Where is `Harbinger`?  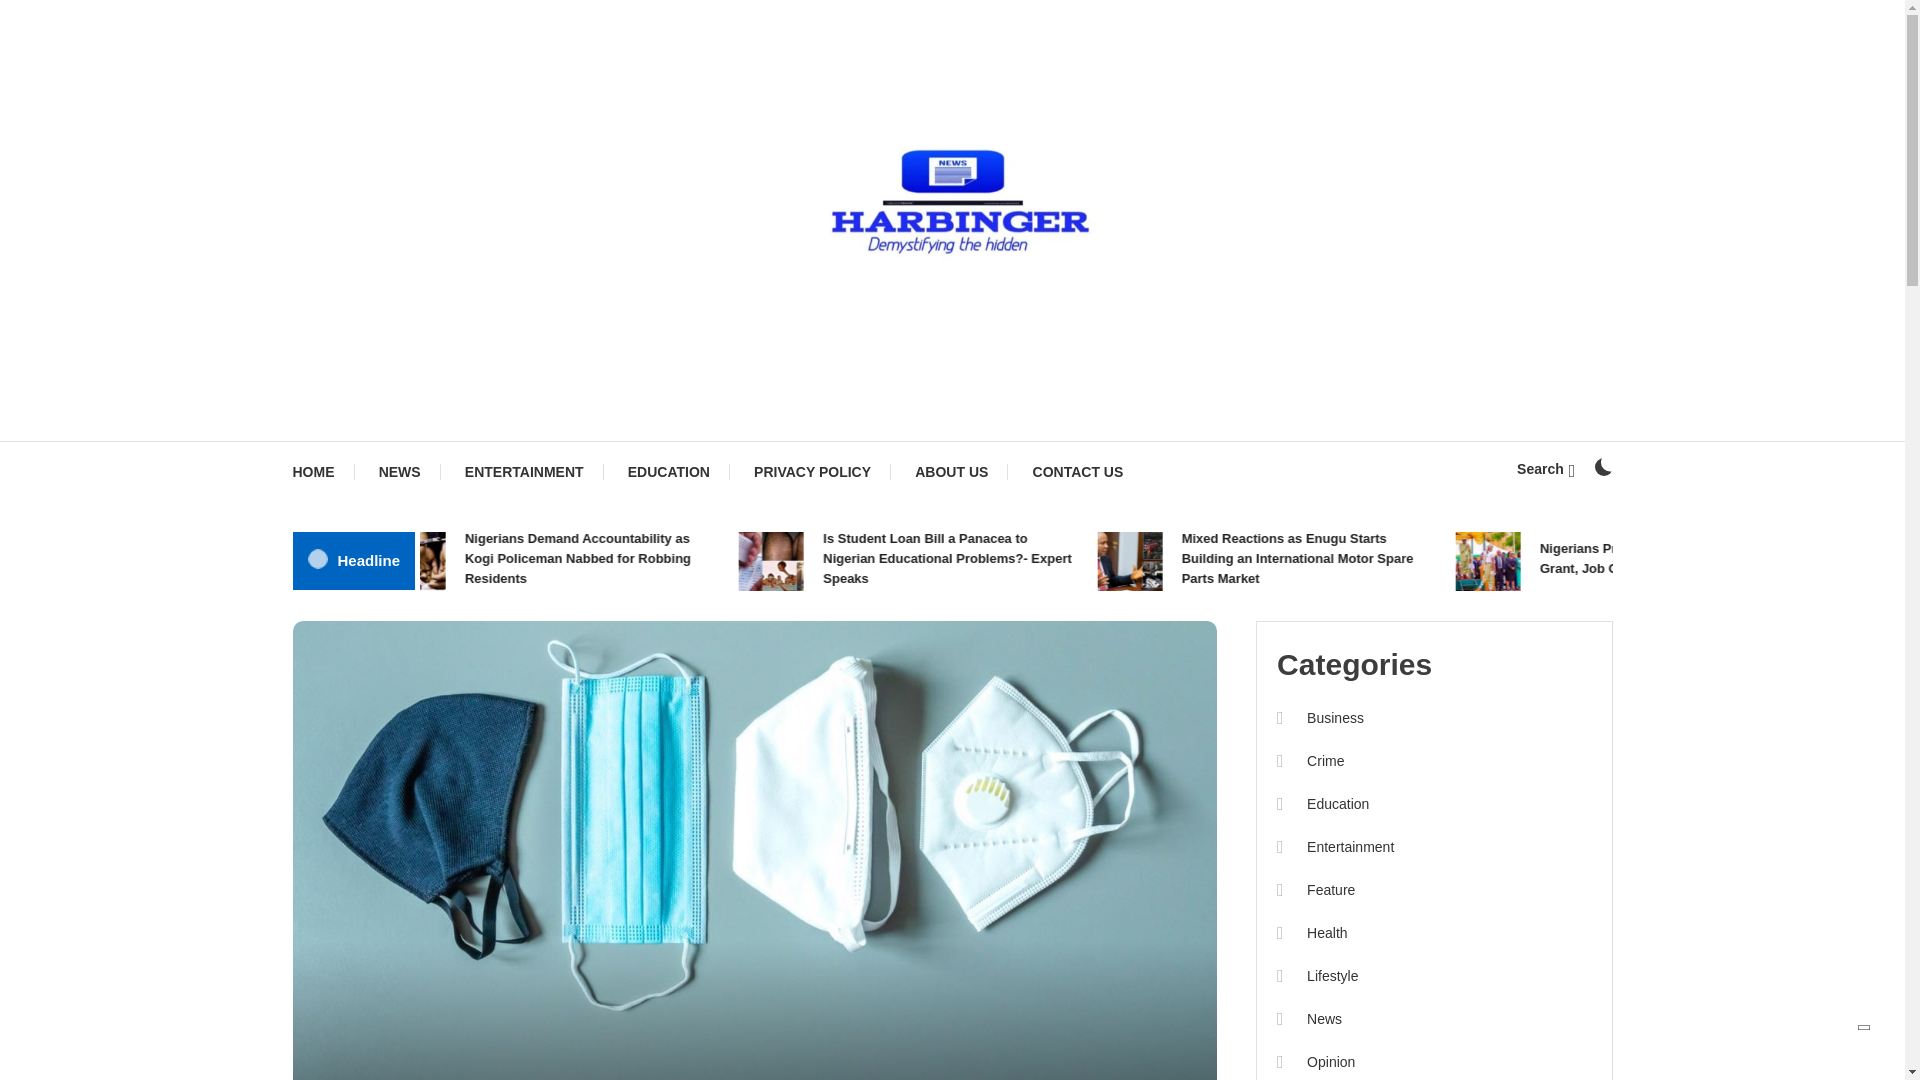
Harbinger is located at coordinates (326, 405).